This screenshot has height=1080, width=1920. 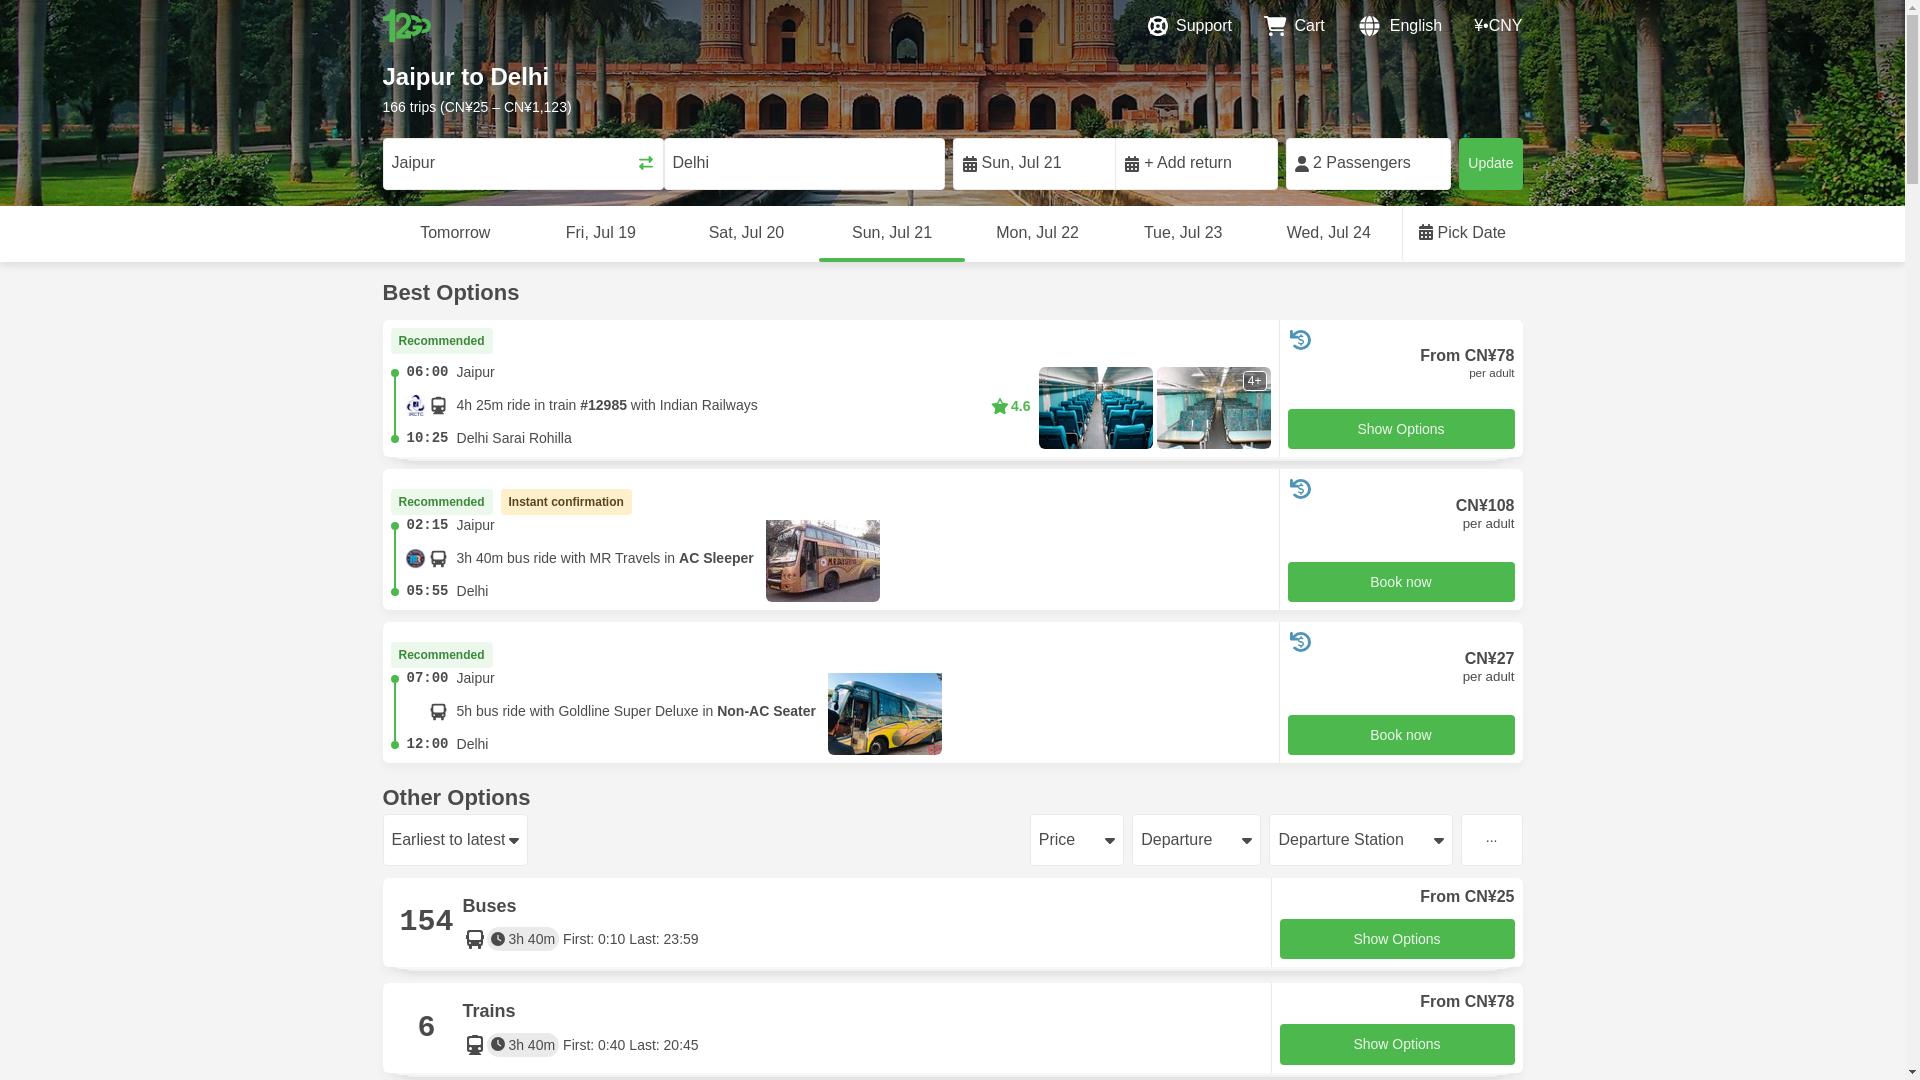 What do you see at coordinates (600, 234) in the screenshot?
I see `Fri, Jul 19` at bounding box center [600, 234].